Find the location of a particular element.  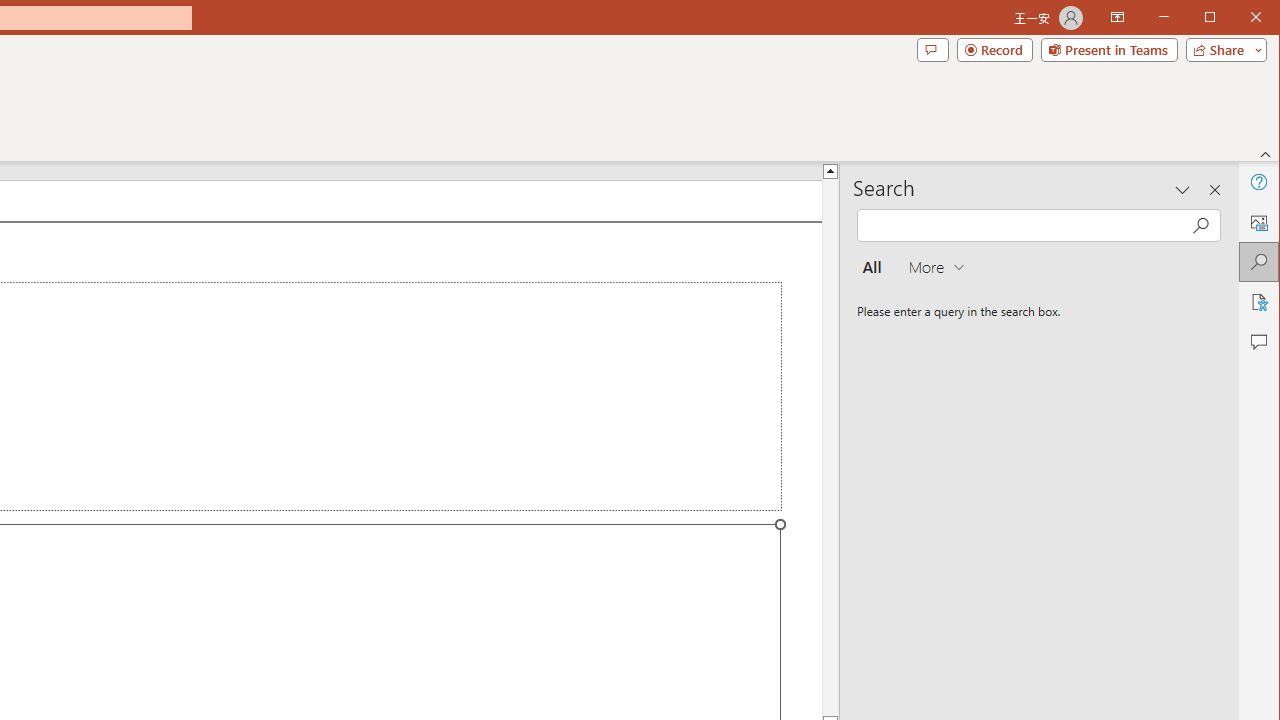

Collapse the Ribbon is located at coordinates (1266, 154).